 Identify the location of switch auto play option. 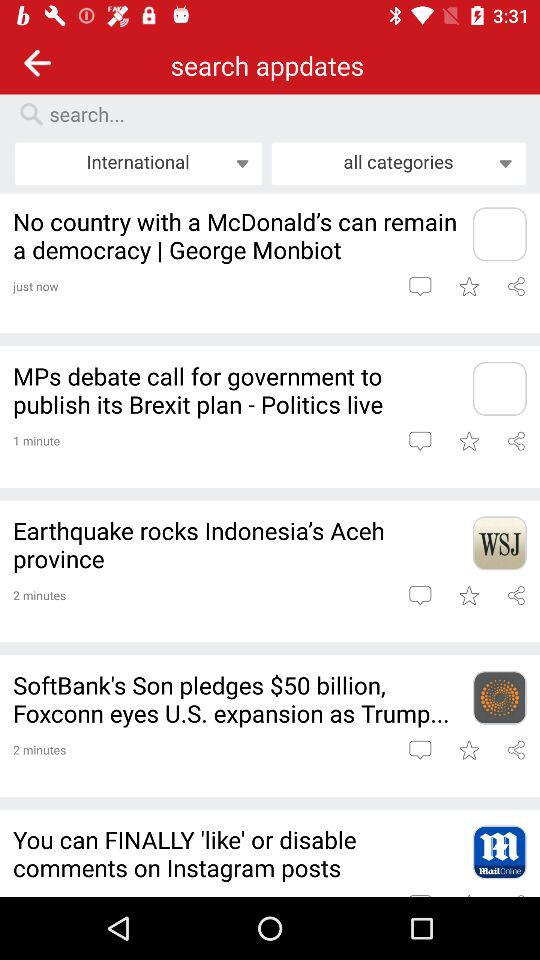
(516, 440).